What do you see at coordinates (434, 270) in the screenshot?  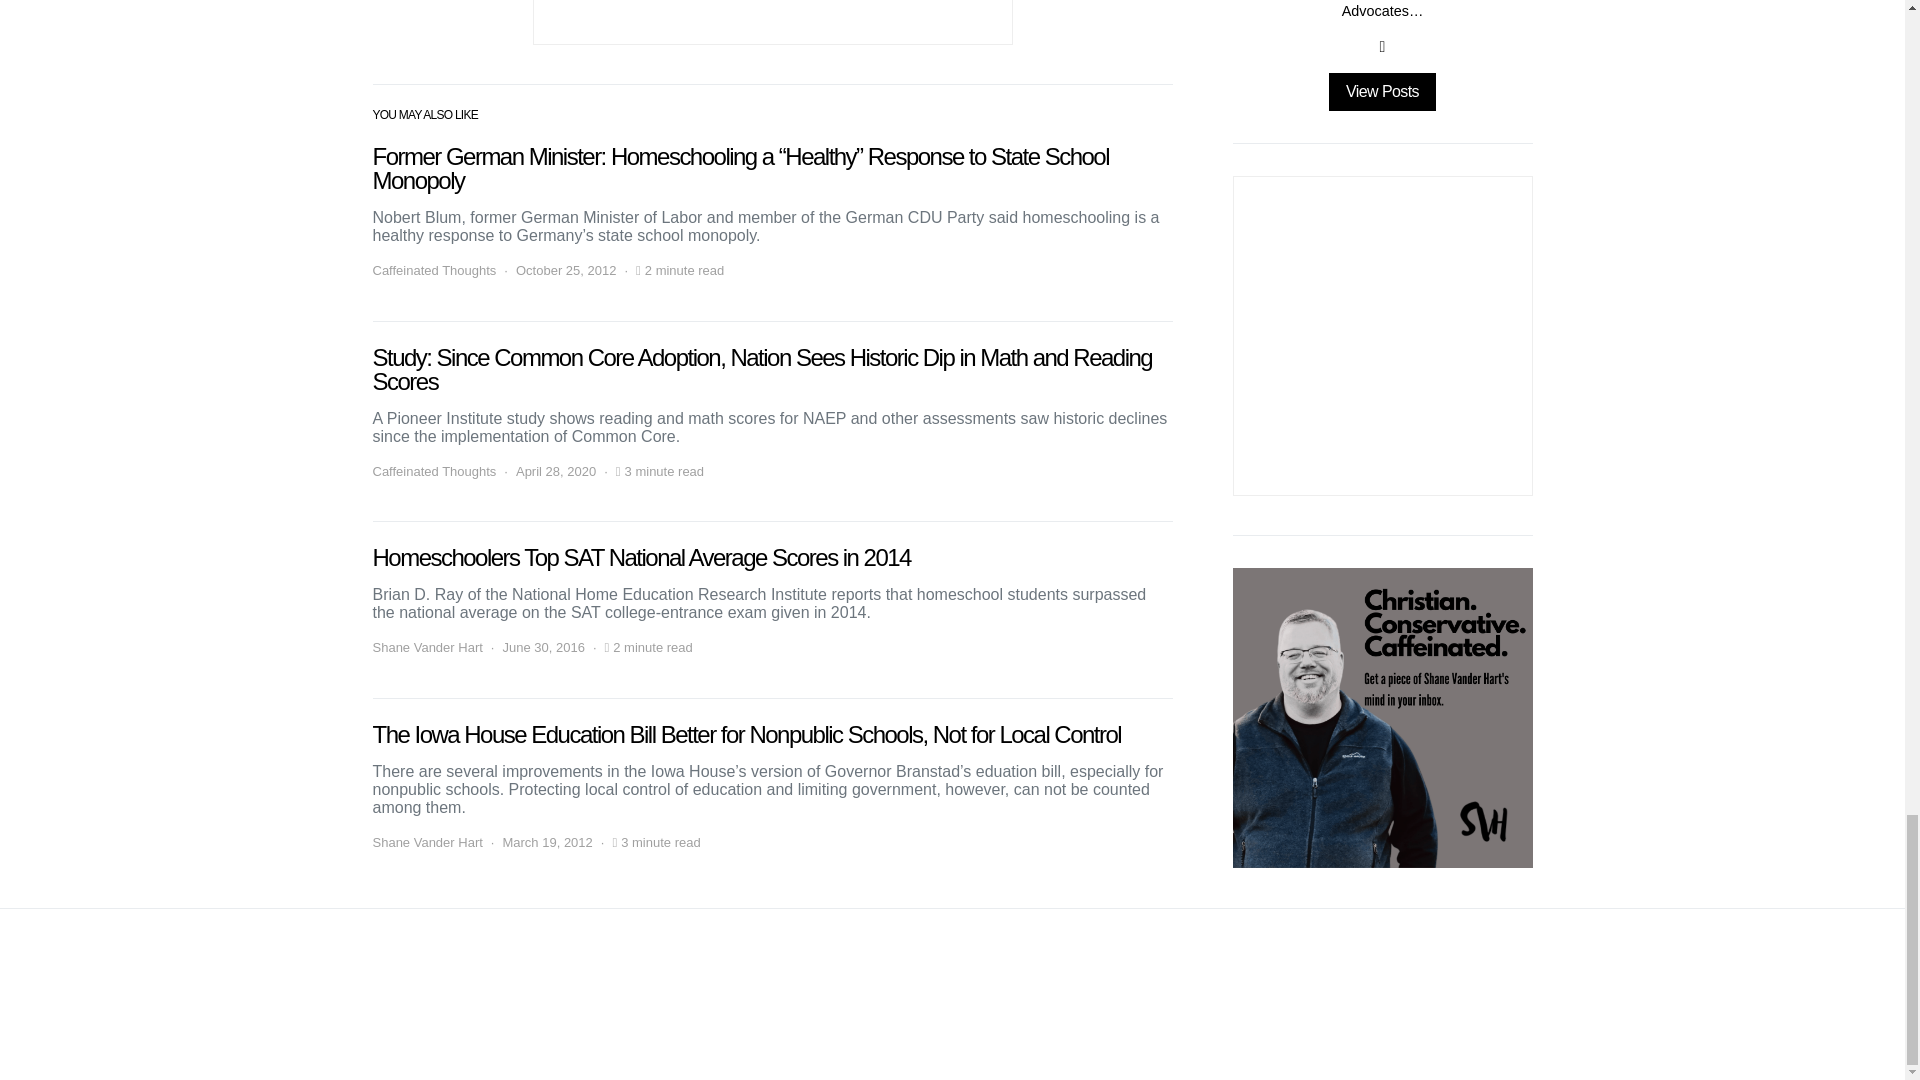 I see `View all posts by Caffeinated Thoughts` at bounding box center [434, 270].